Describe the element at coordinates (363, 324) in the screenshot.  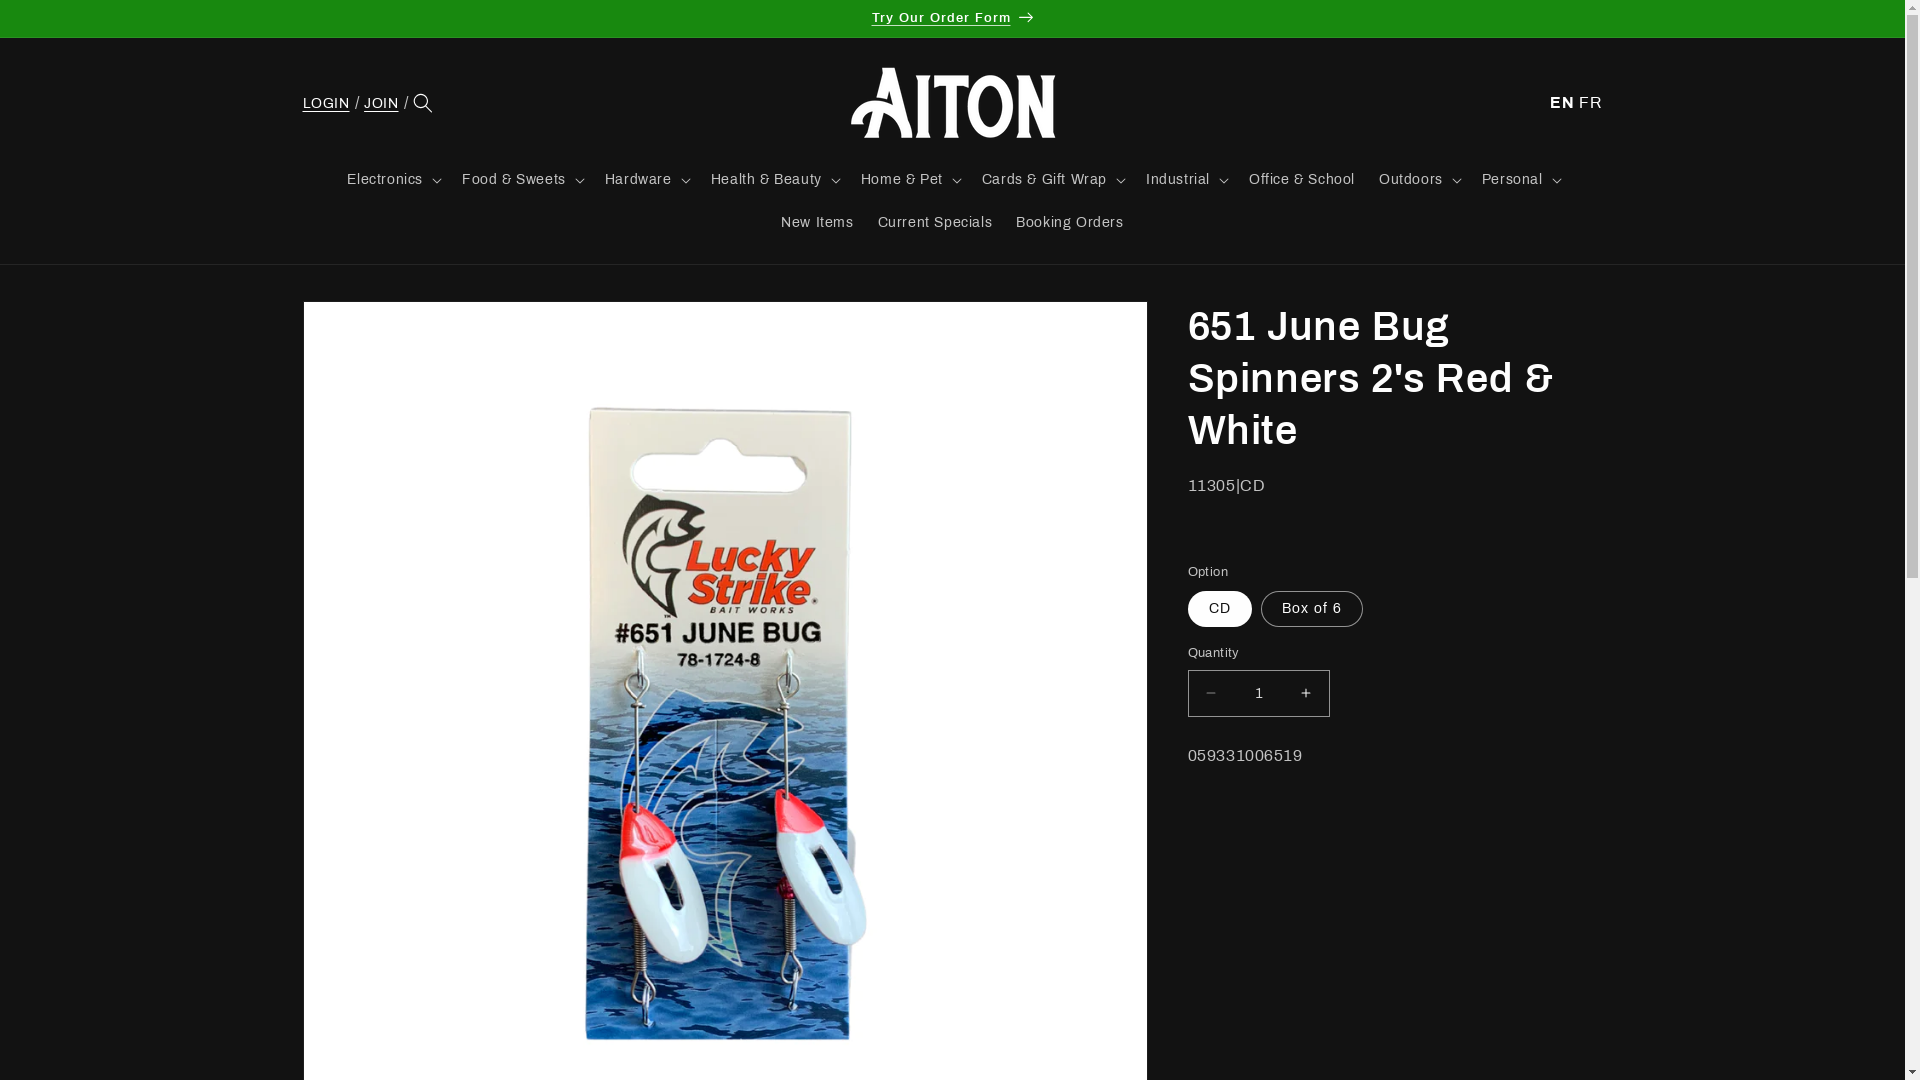
I see `Skip to product information` at that location.